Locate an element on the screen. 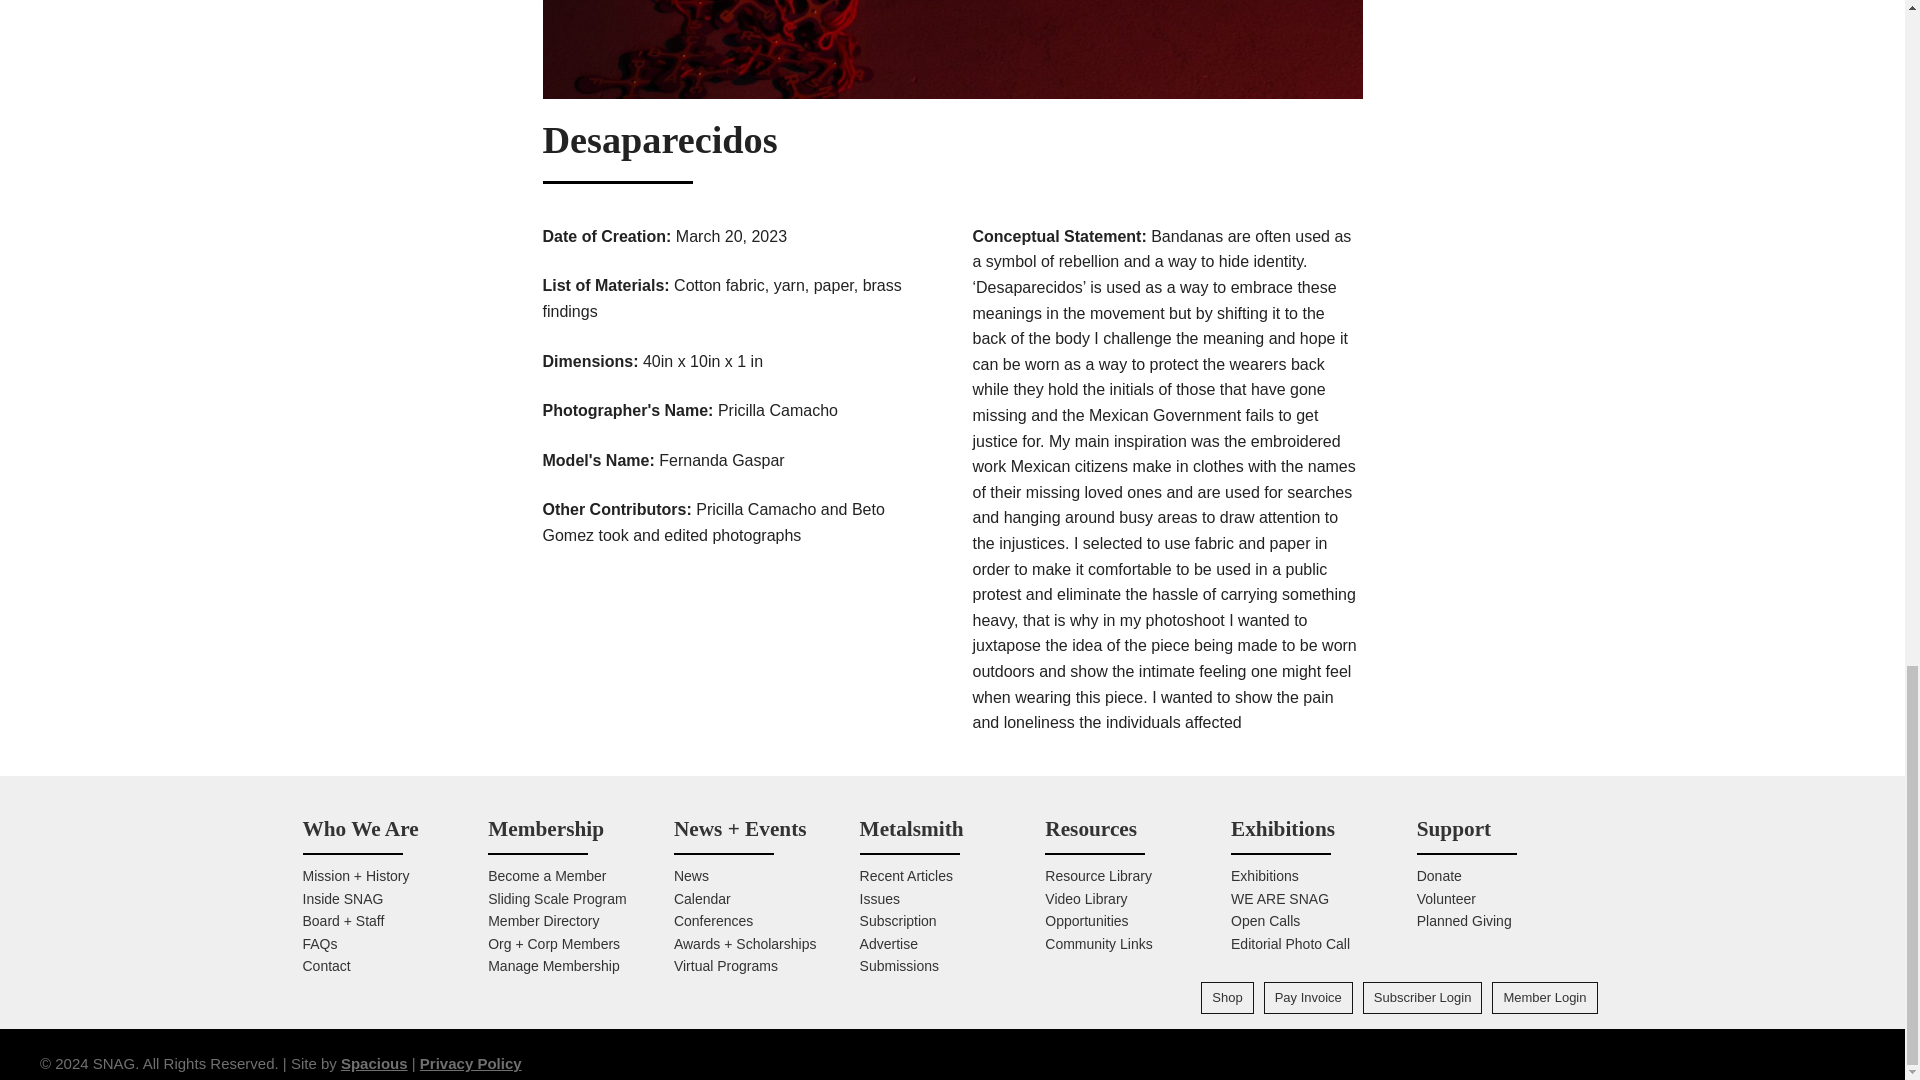 This screenshot has height=1080, width=1920. Metalsmith is located at coordinates (912, 828).